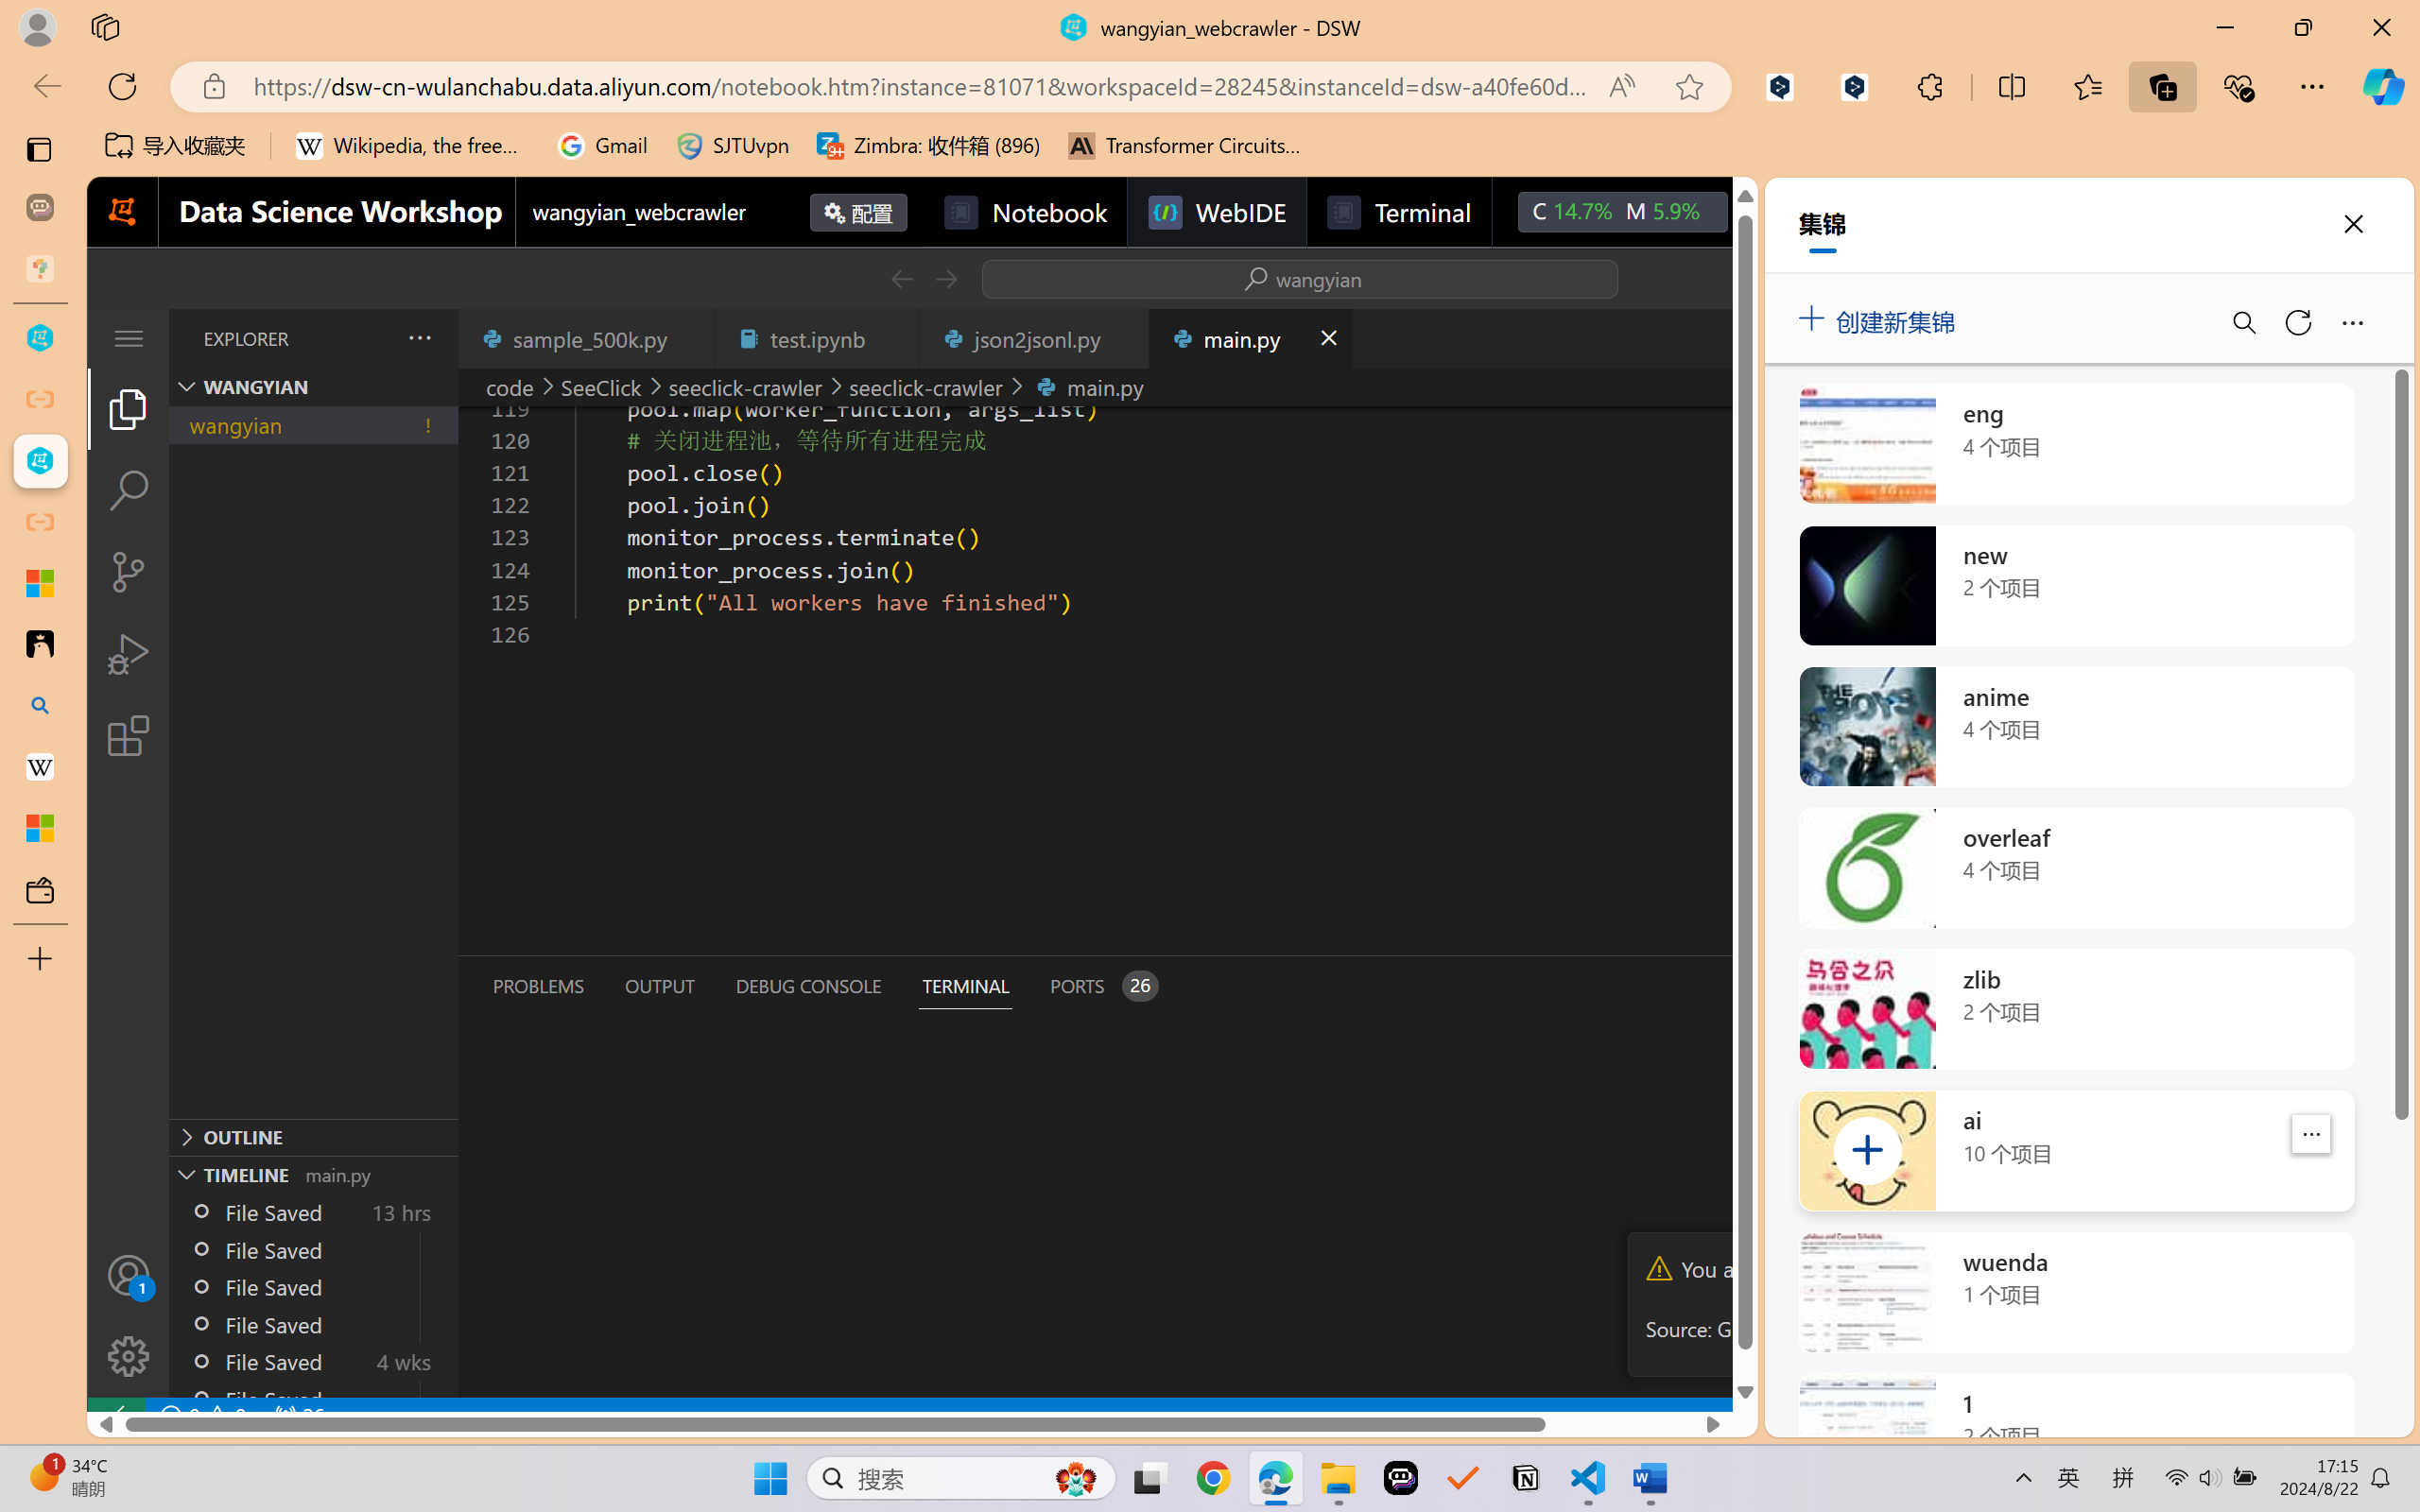  I want to click on Problems (Ctrl+Shift+M), so click(539, 986).